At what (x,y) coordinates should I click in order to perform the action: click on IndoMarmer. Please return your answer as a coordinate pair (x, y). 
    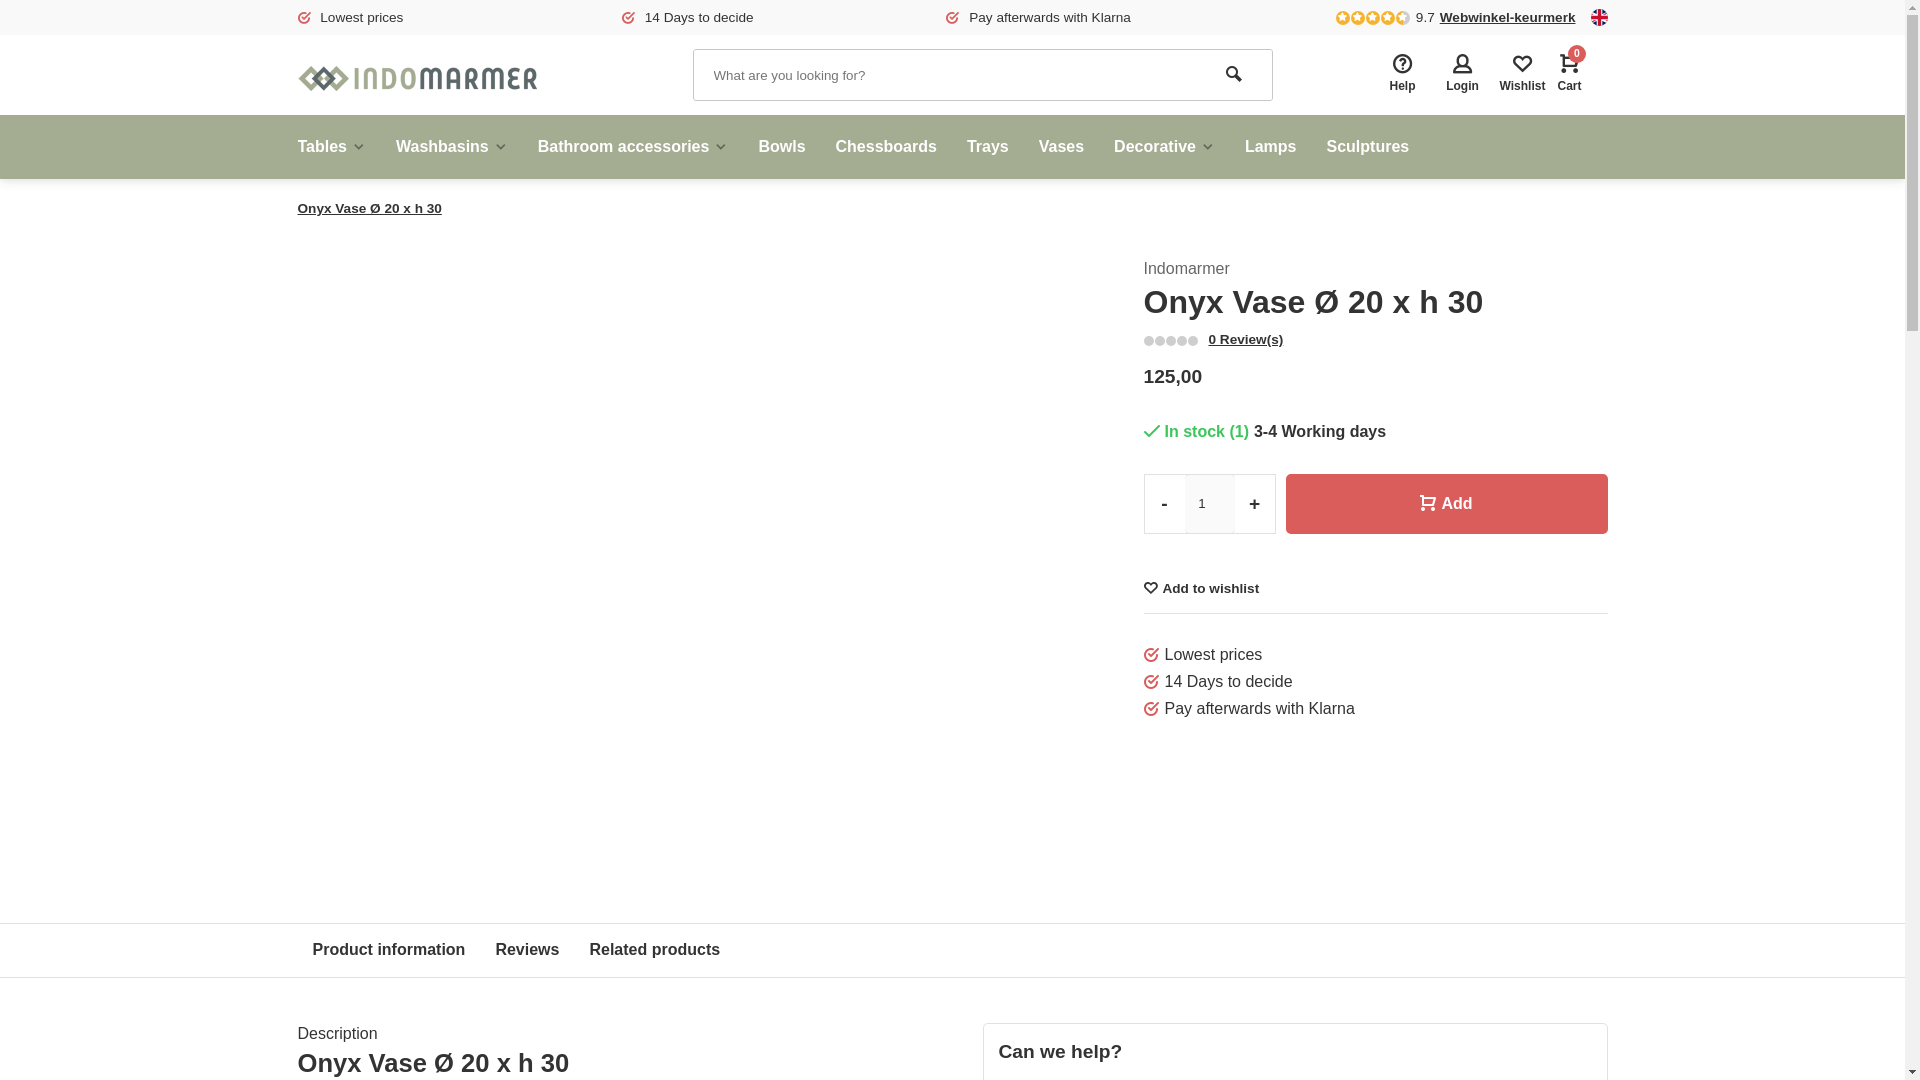
    Looking at the image, I should click on (417, 74).